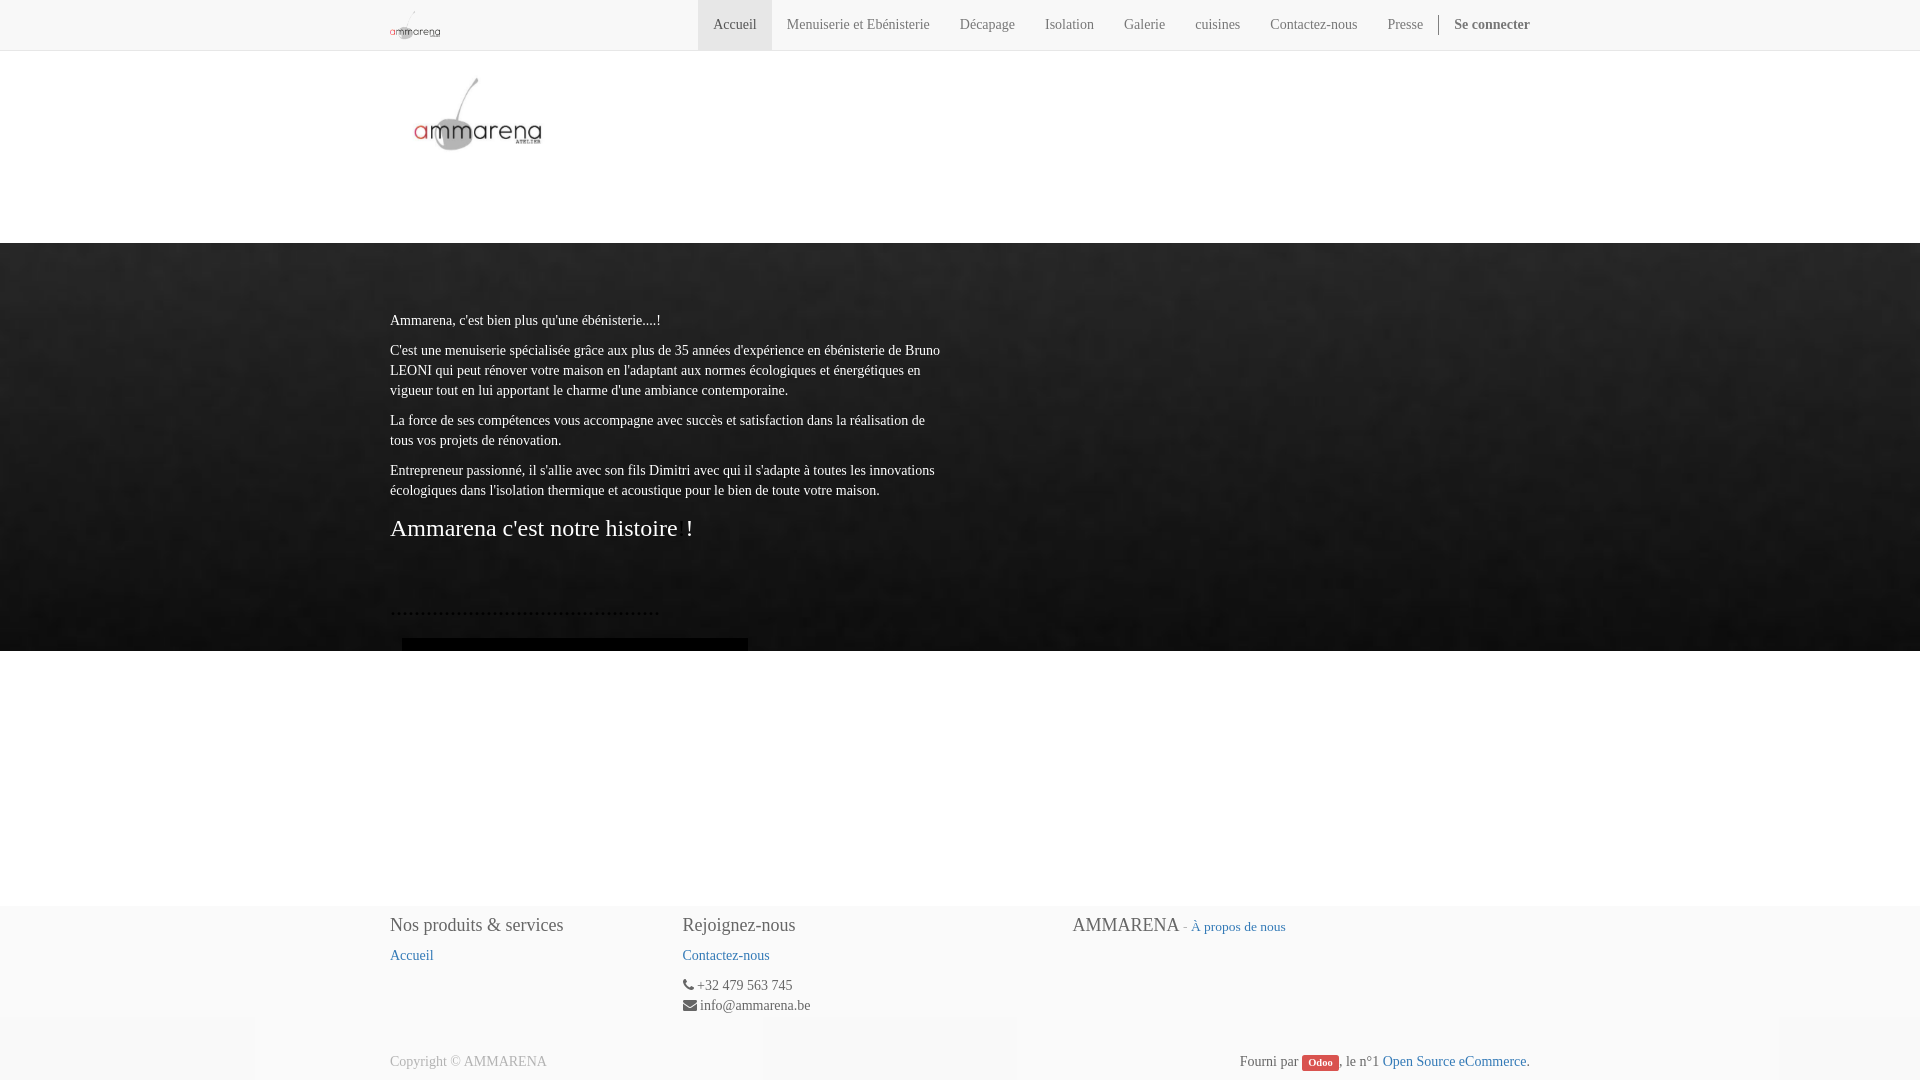  Describe the element at coordinates (1218, 25) in the screenshot. I see `cuisines` at that location.